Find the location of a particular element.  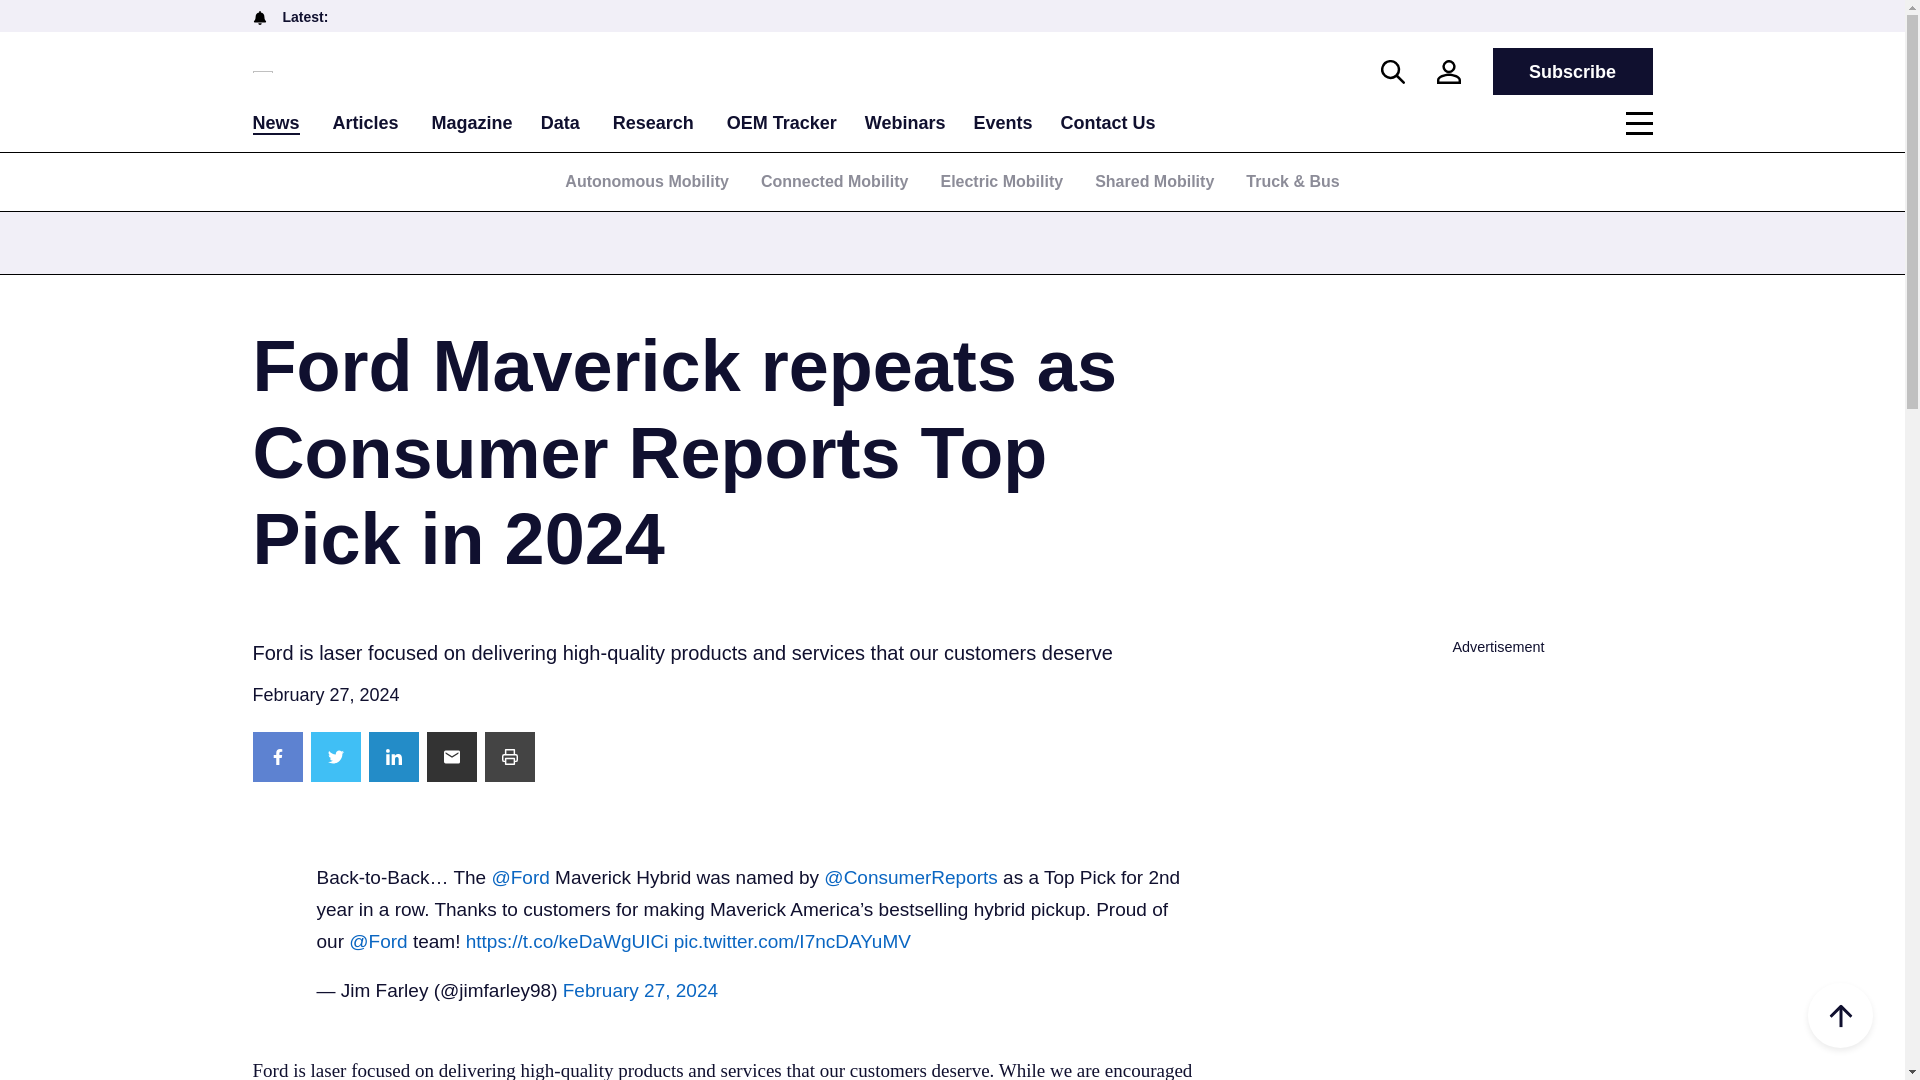

News is located at coordinates (275, 124).